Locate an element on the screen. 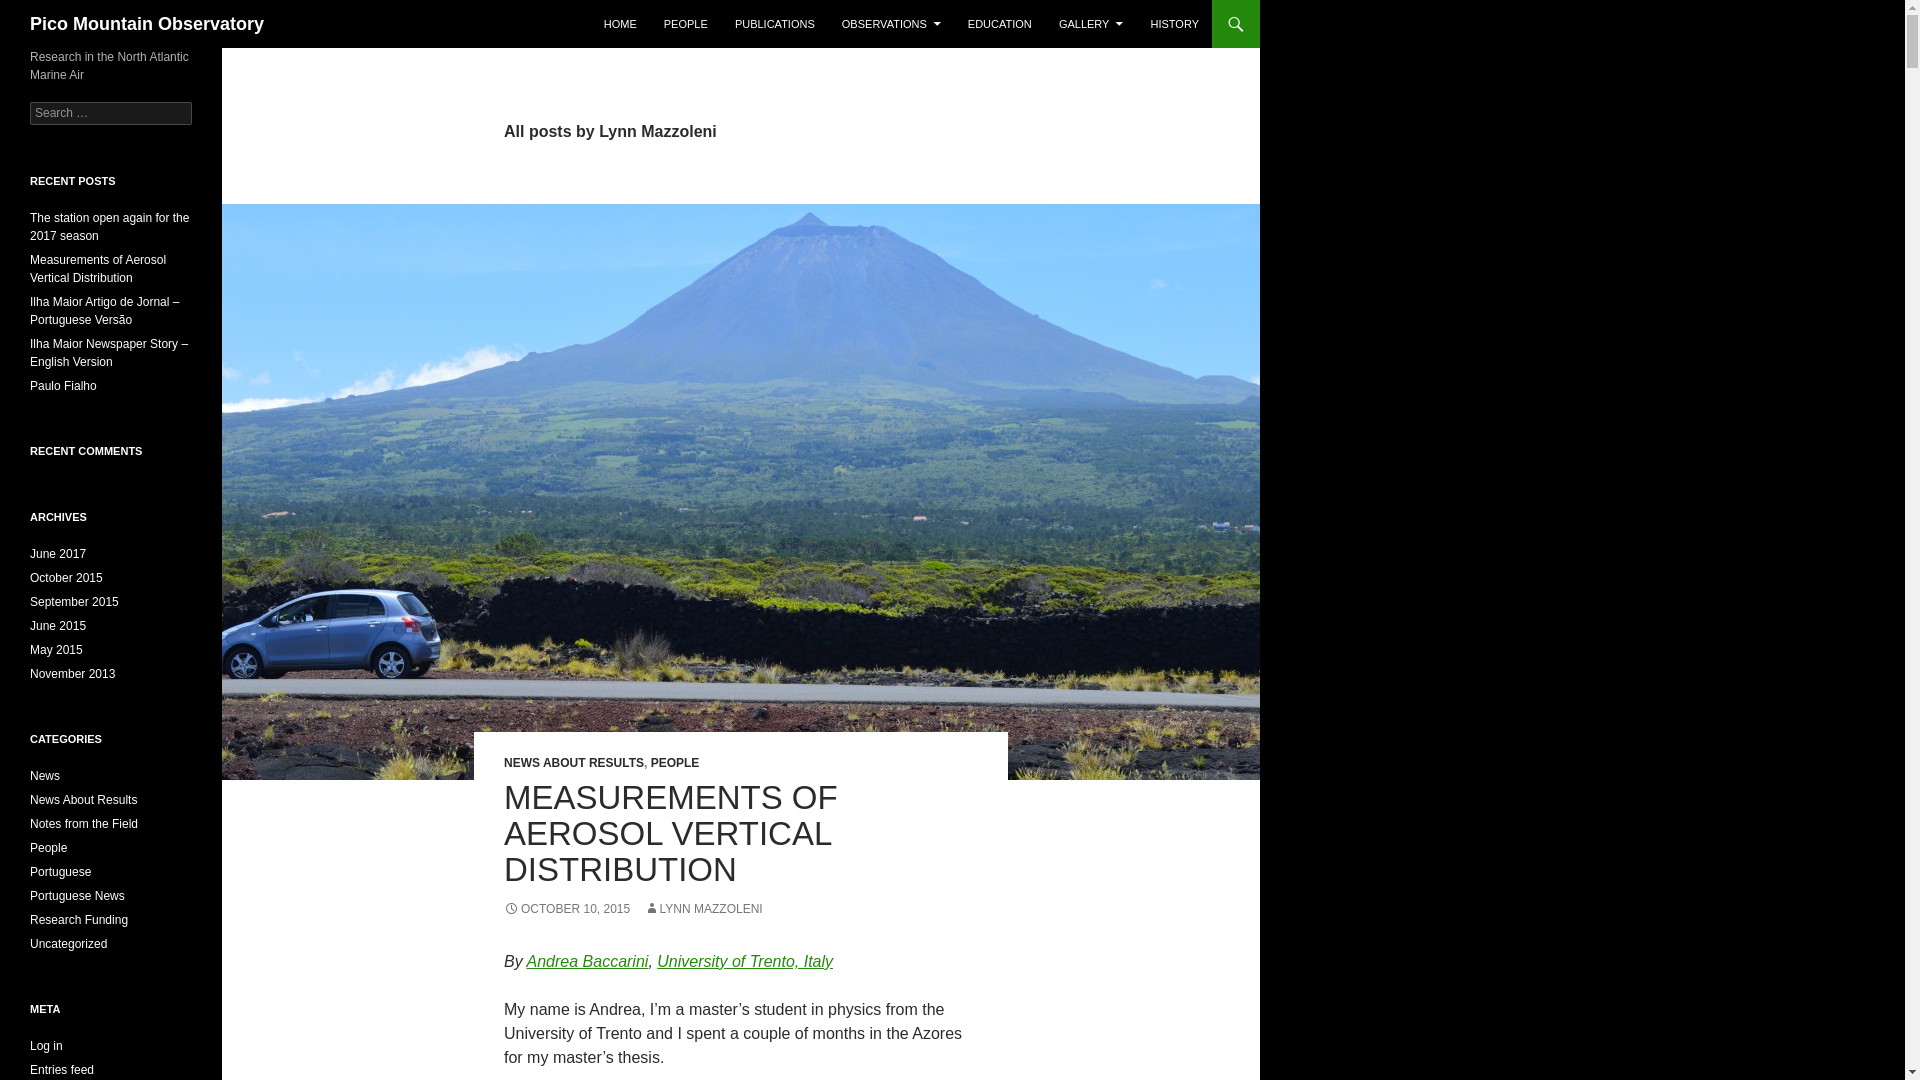  PUBLICATIONS is located at coordinates (775, 24).